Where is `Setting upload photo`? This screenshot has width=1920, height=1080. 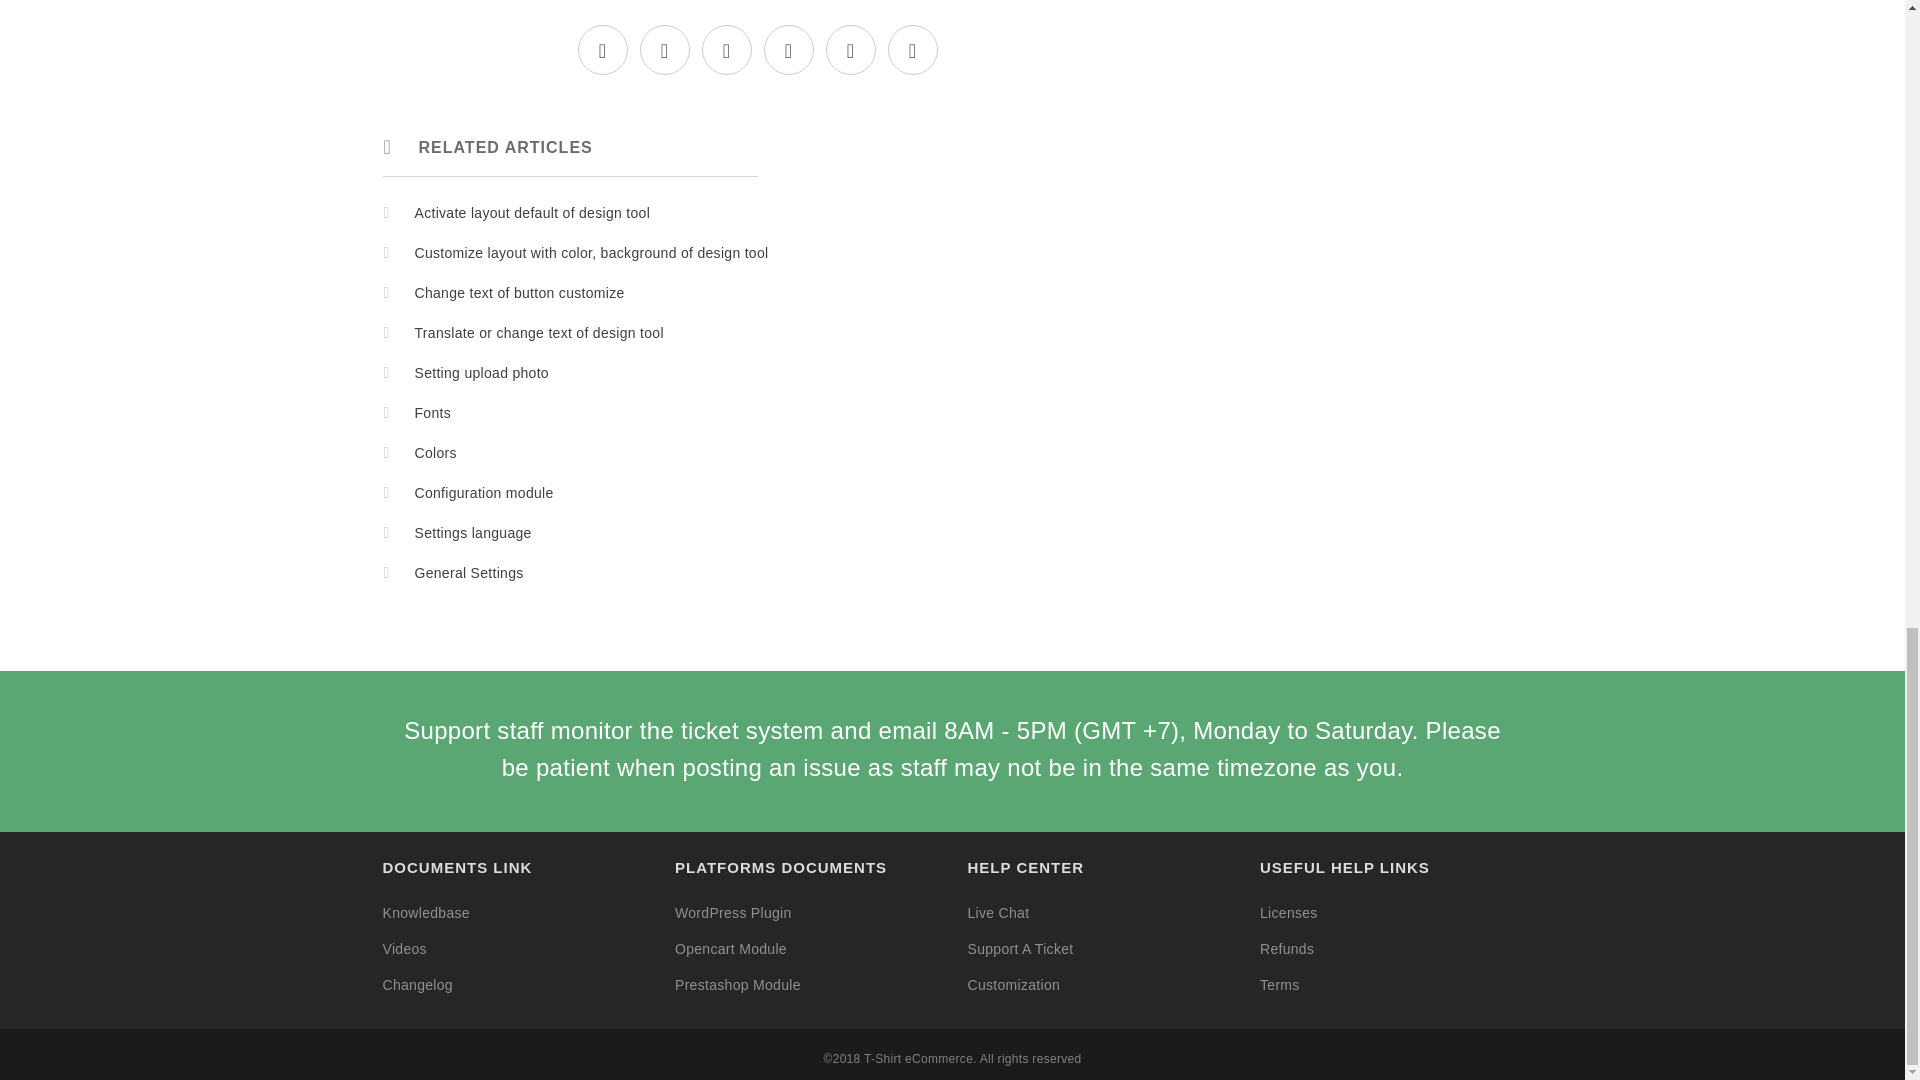 Setting upload photo is located at coordinates (480, 373).